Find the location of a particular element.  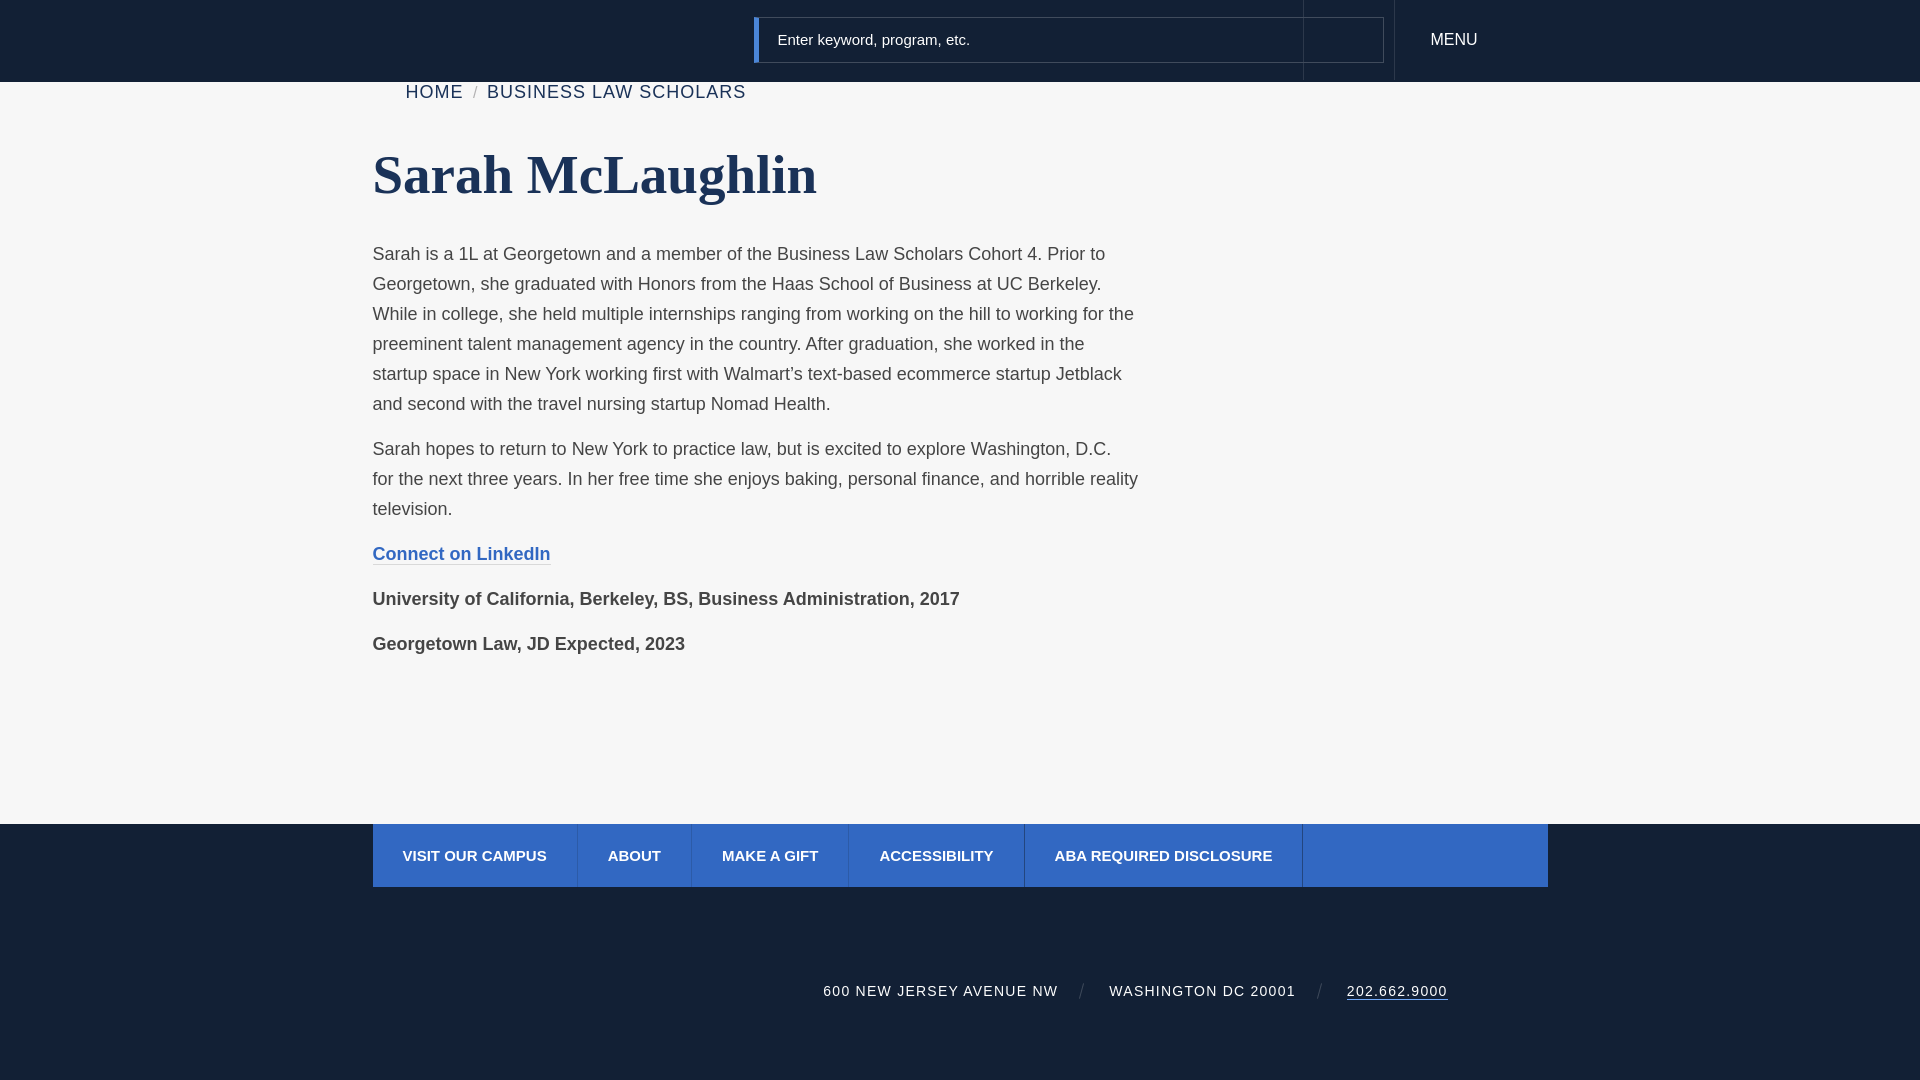

ABA REQUIRED DISCLOSURE is located at coordinates (1163, 855).